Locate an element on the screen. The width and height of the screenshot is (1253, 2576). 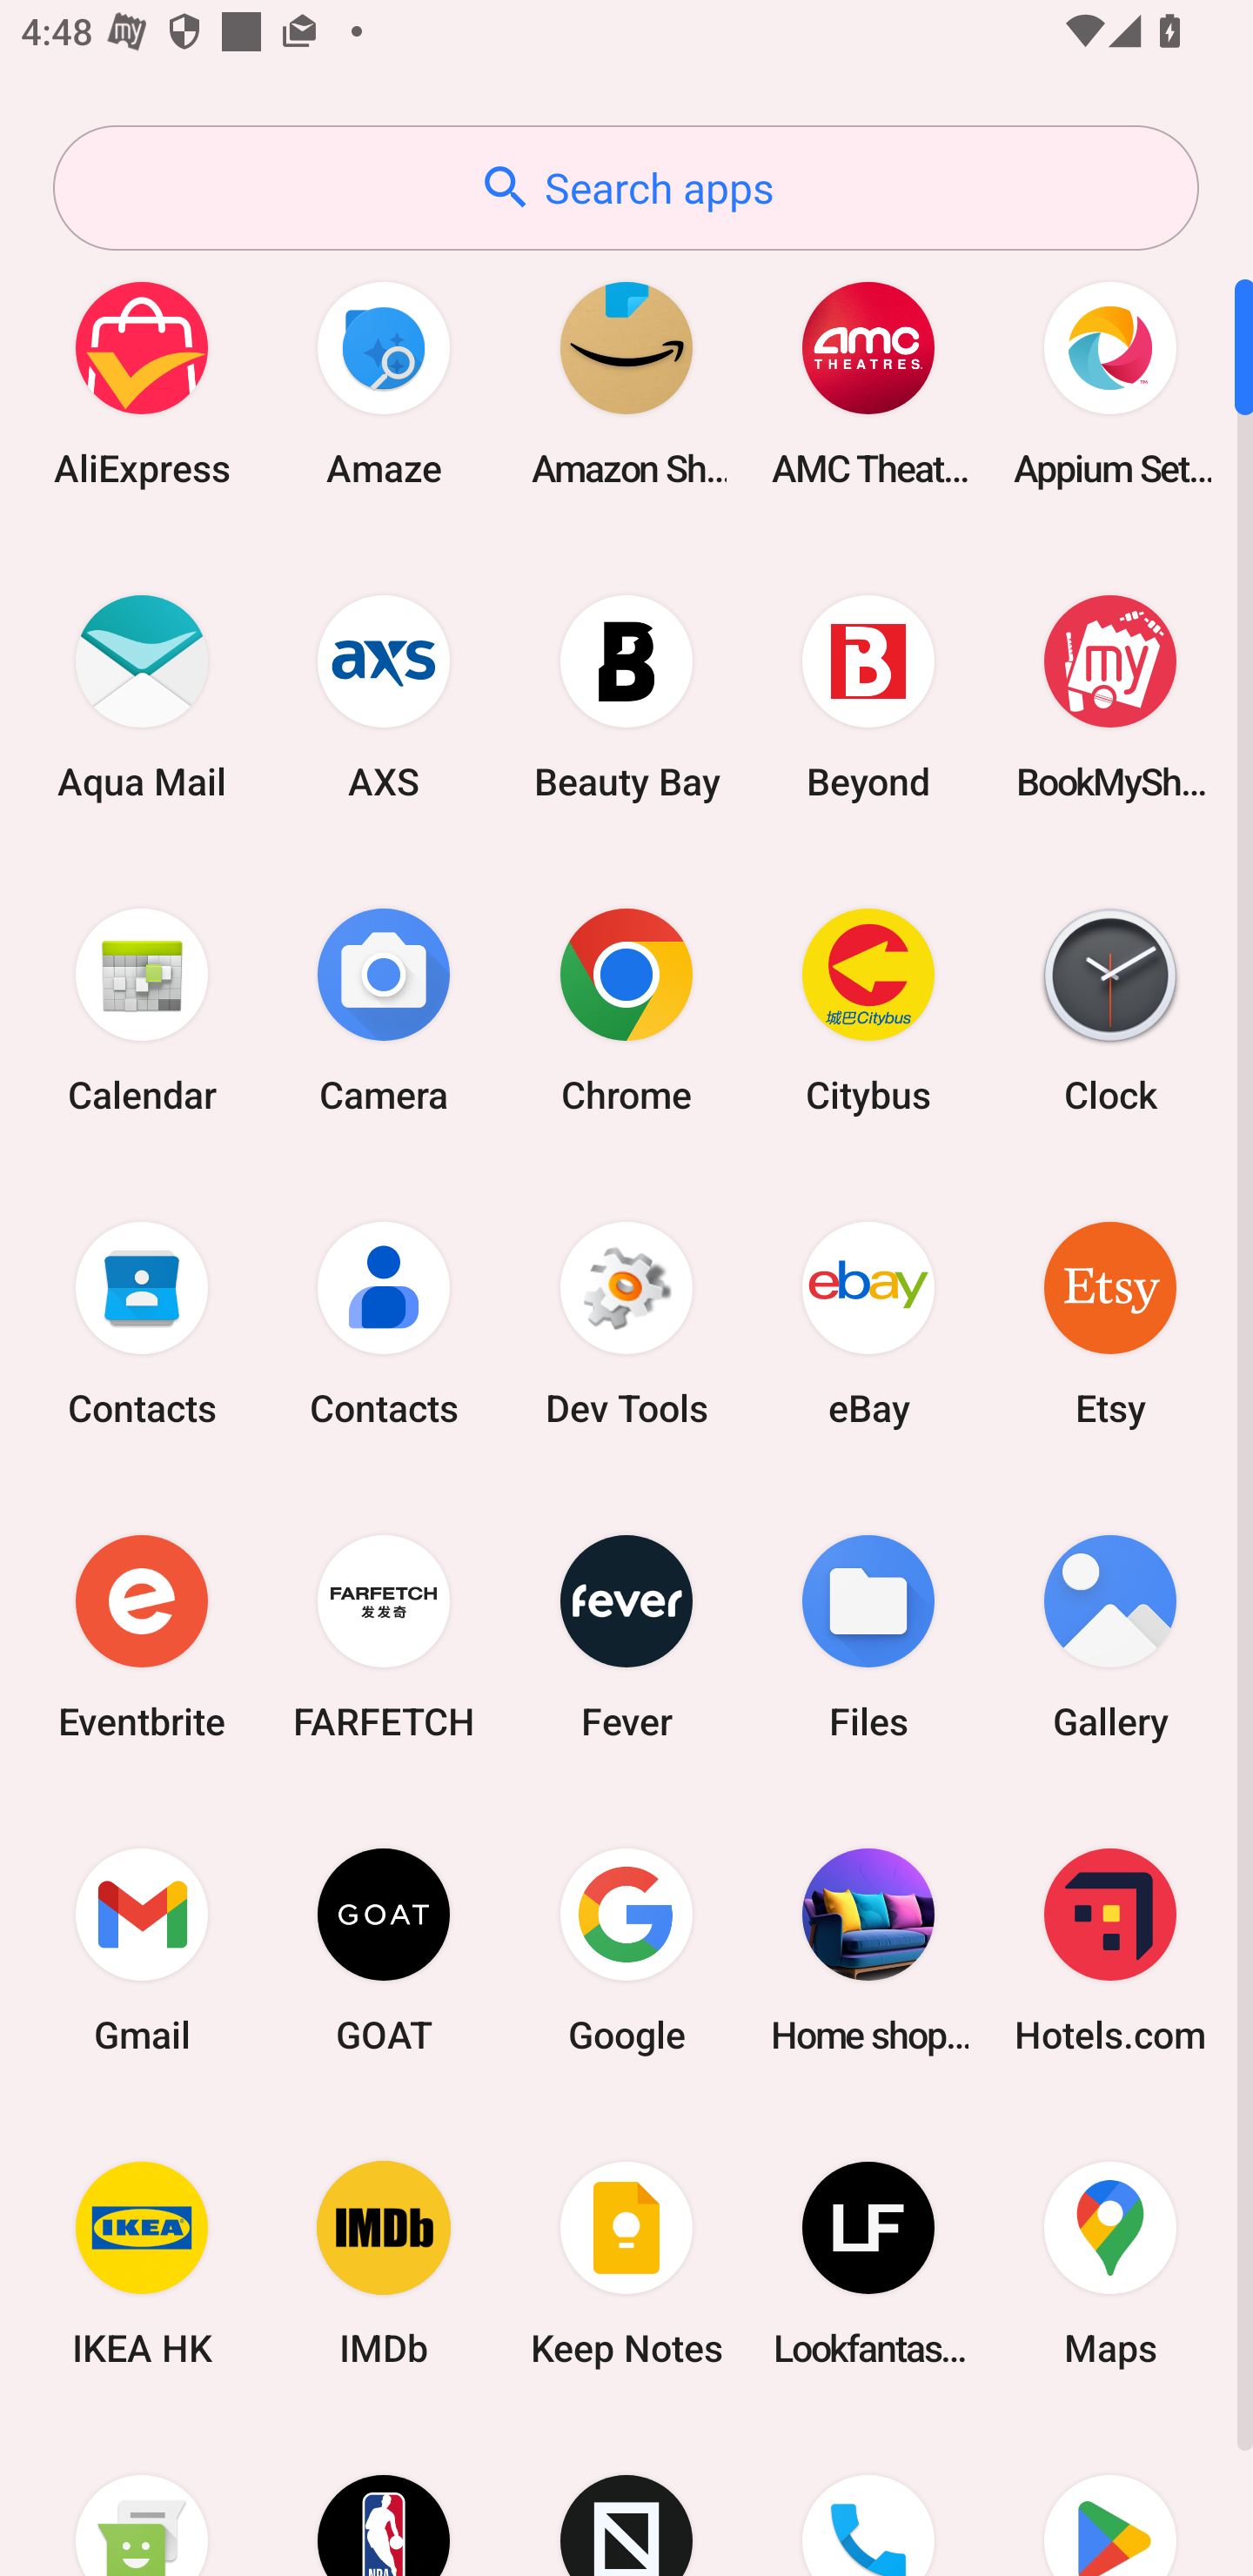
IMDb is located at coordinates (384, 2264).